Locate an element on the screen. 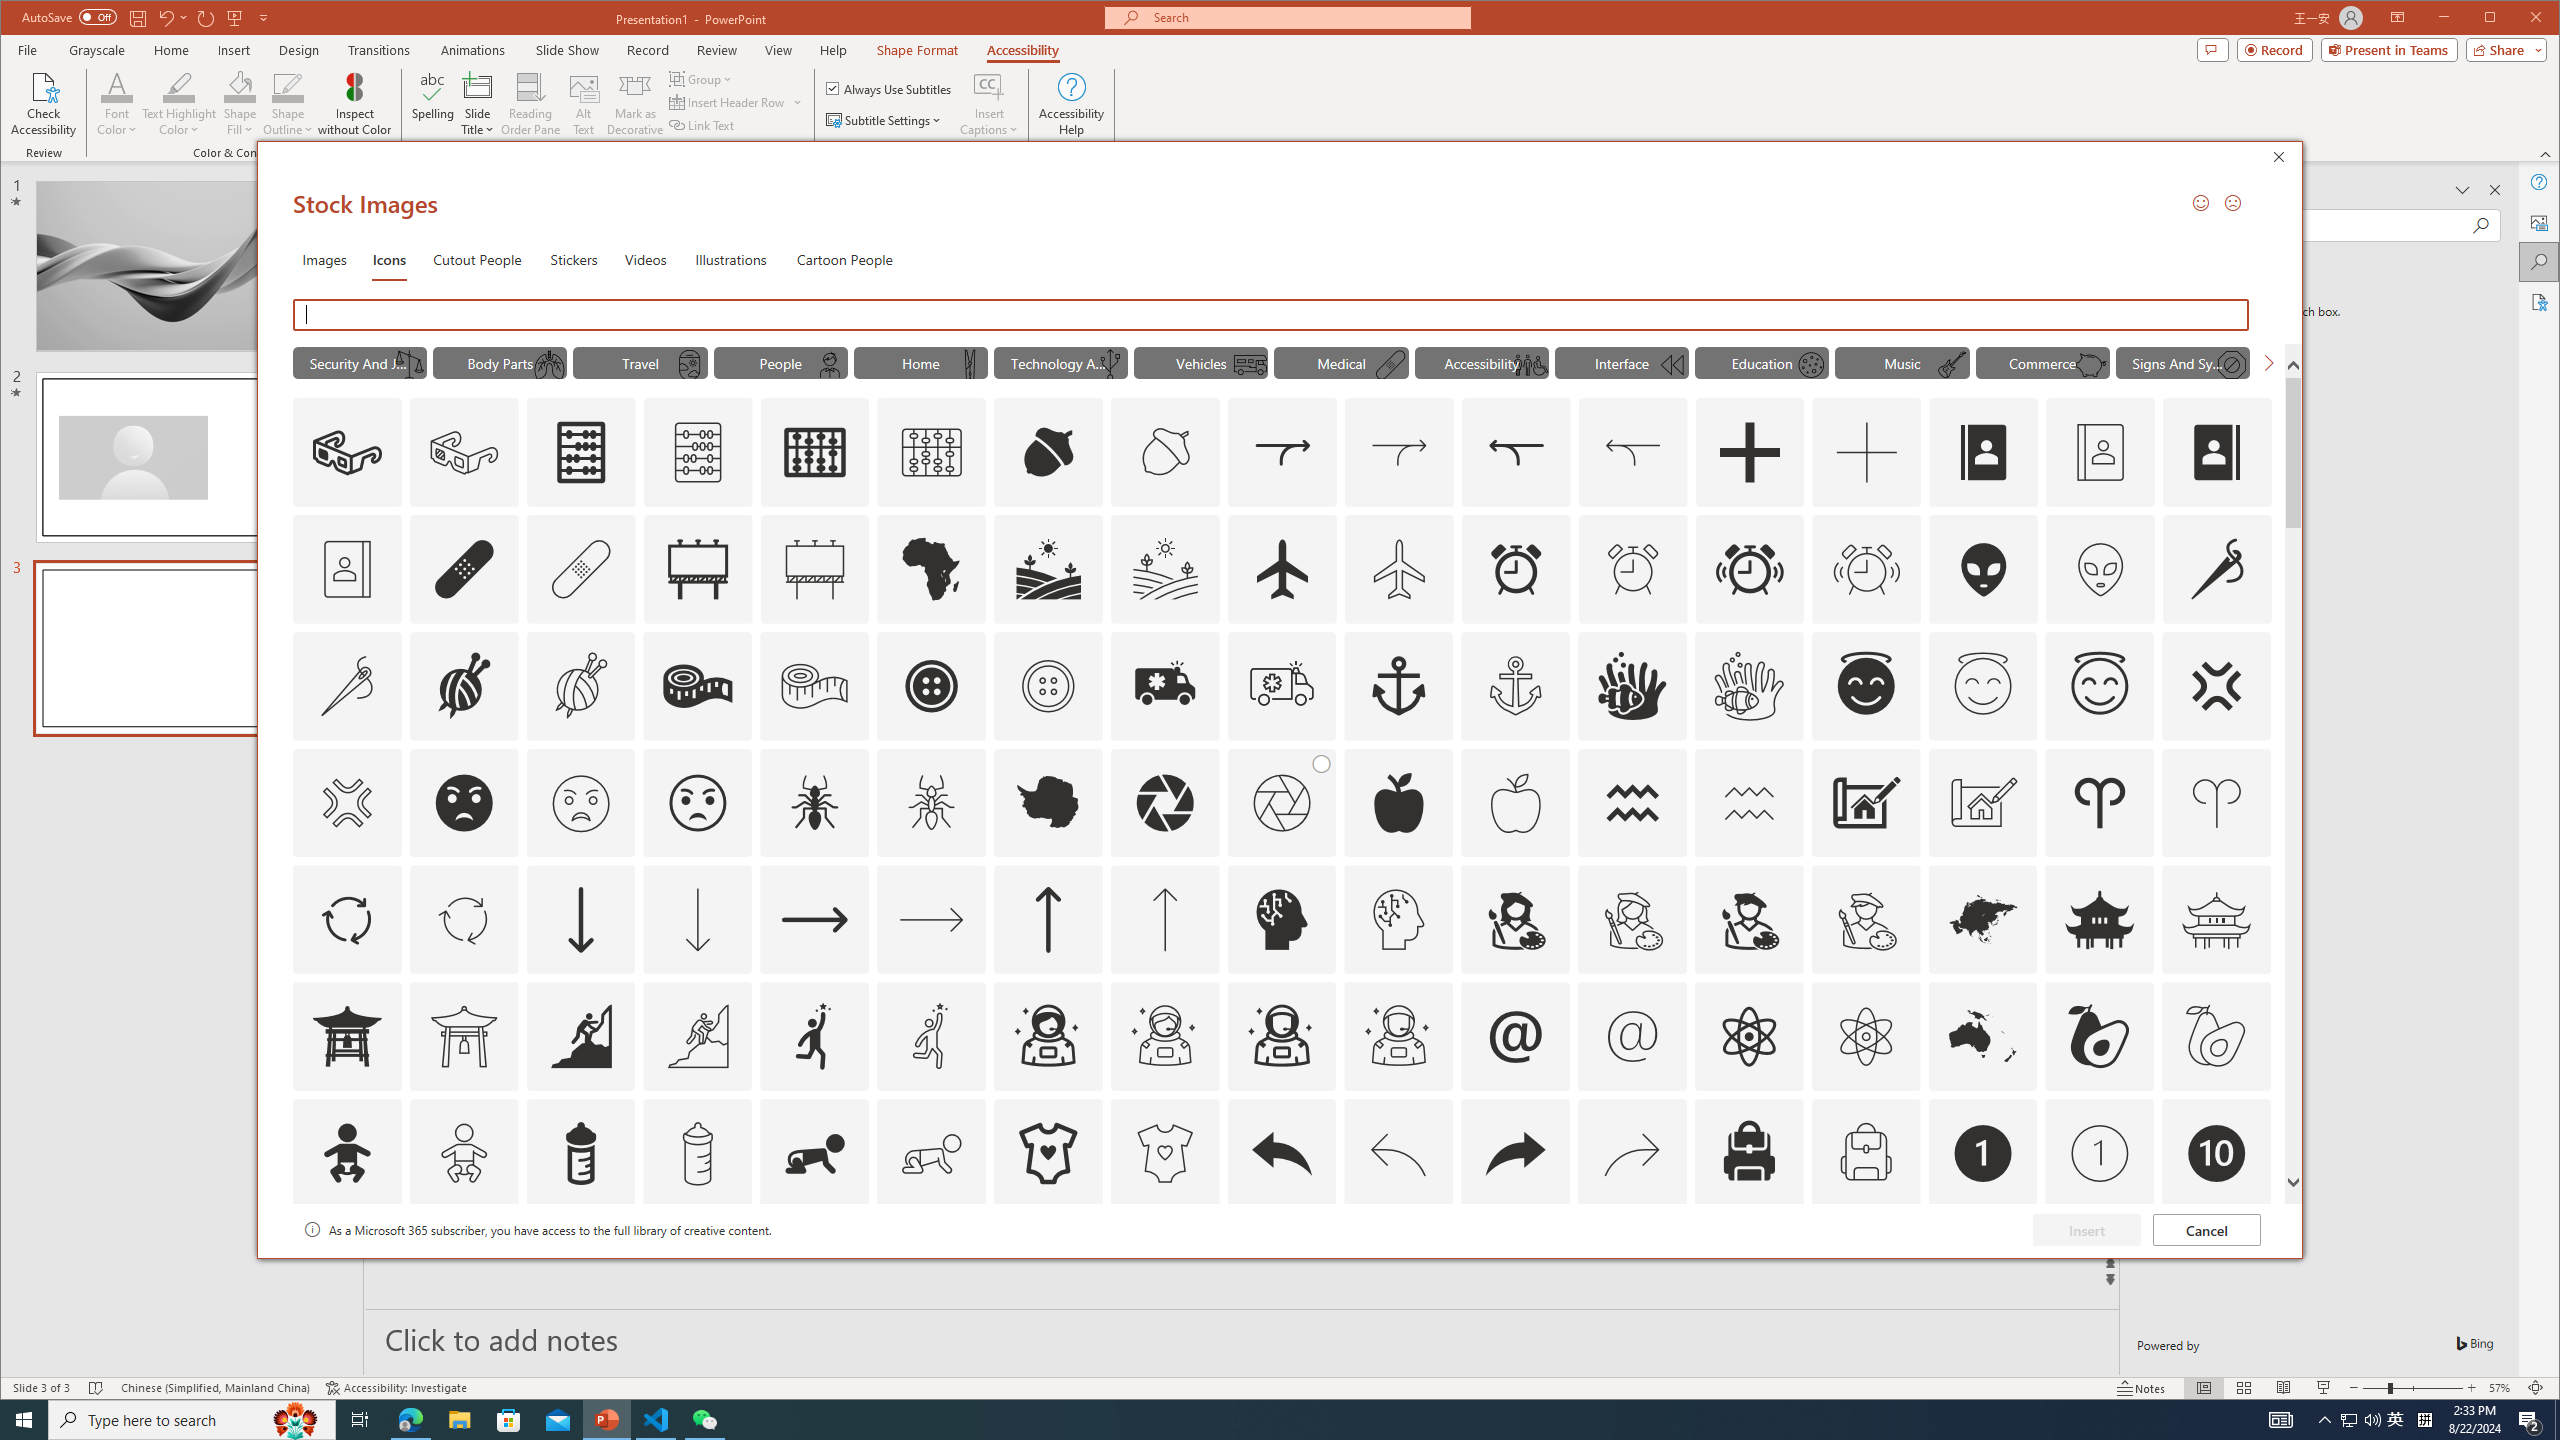  "Accessibility" Icons. is located at coordinates (1482, 362).